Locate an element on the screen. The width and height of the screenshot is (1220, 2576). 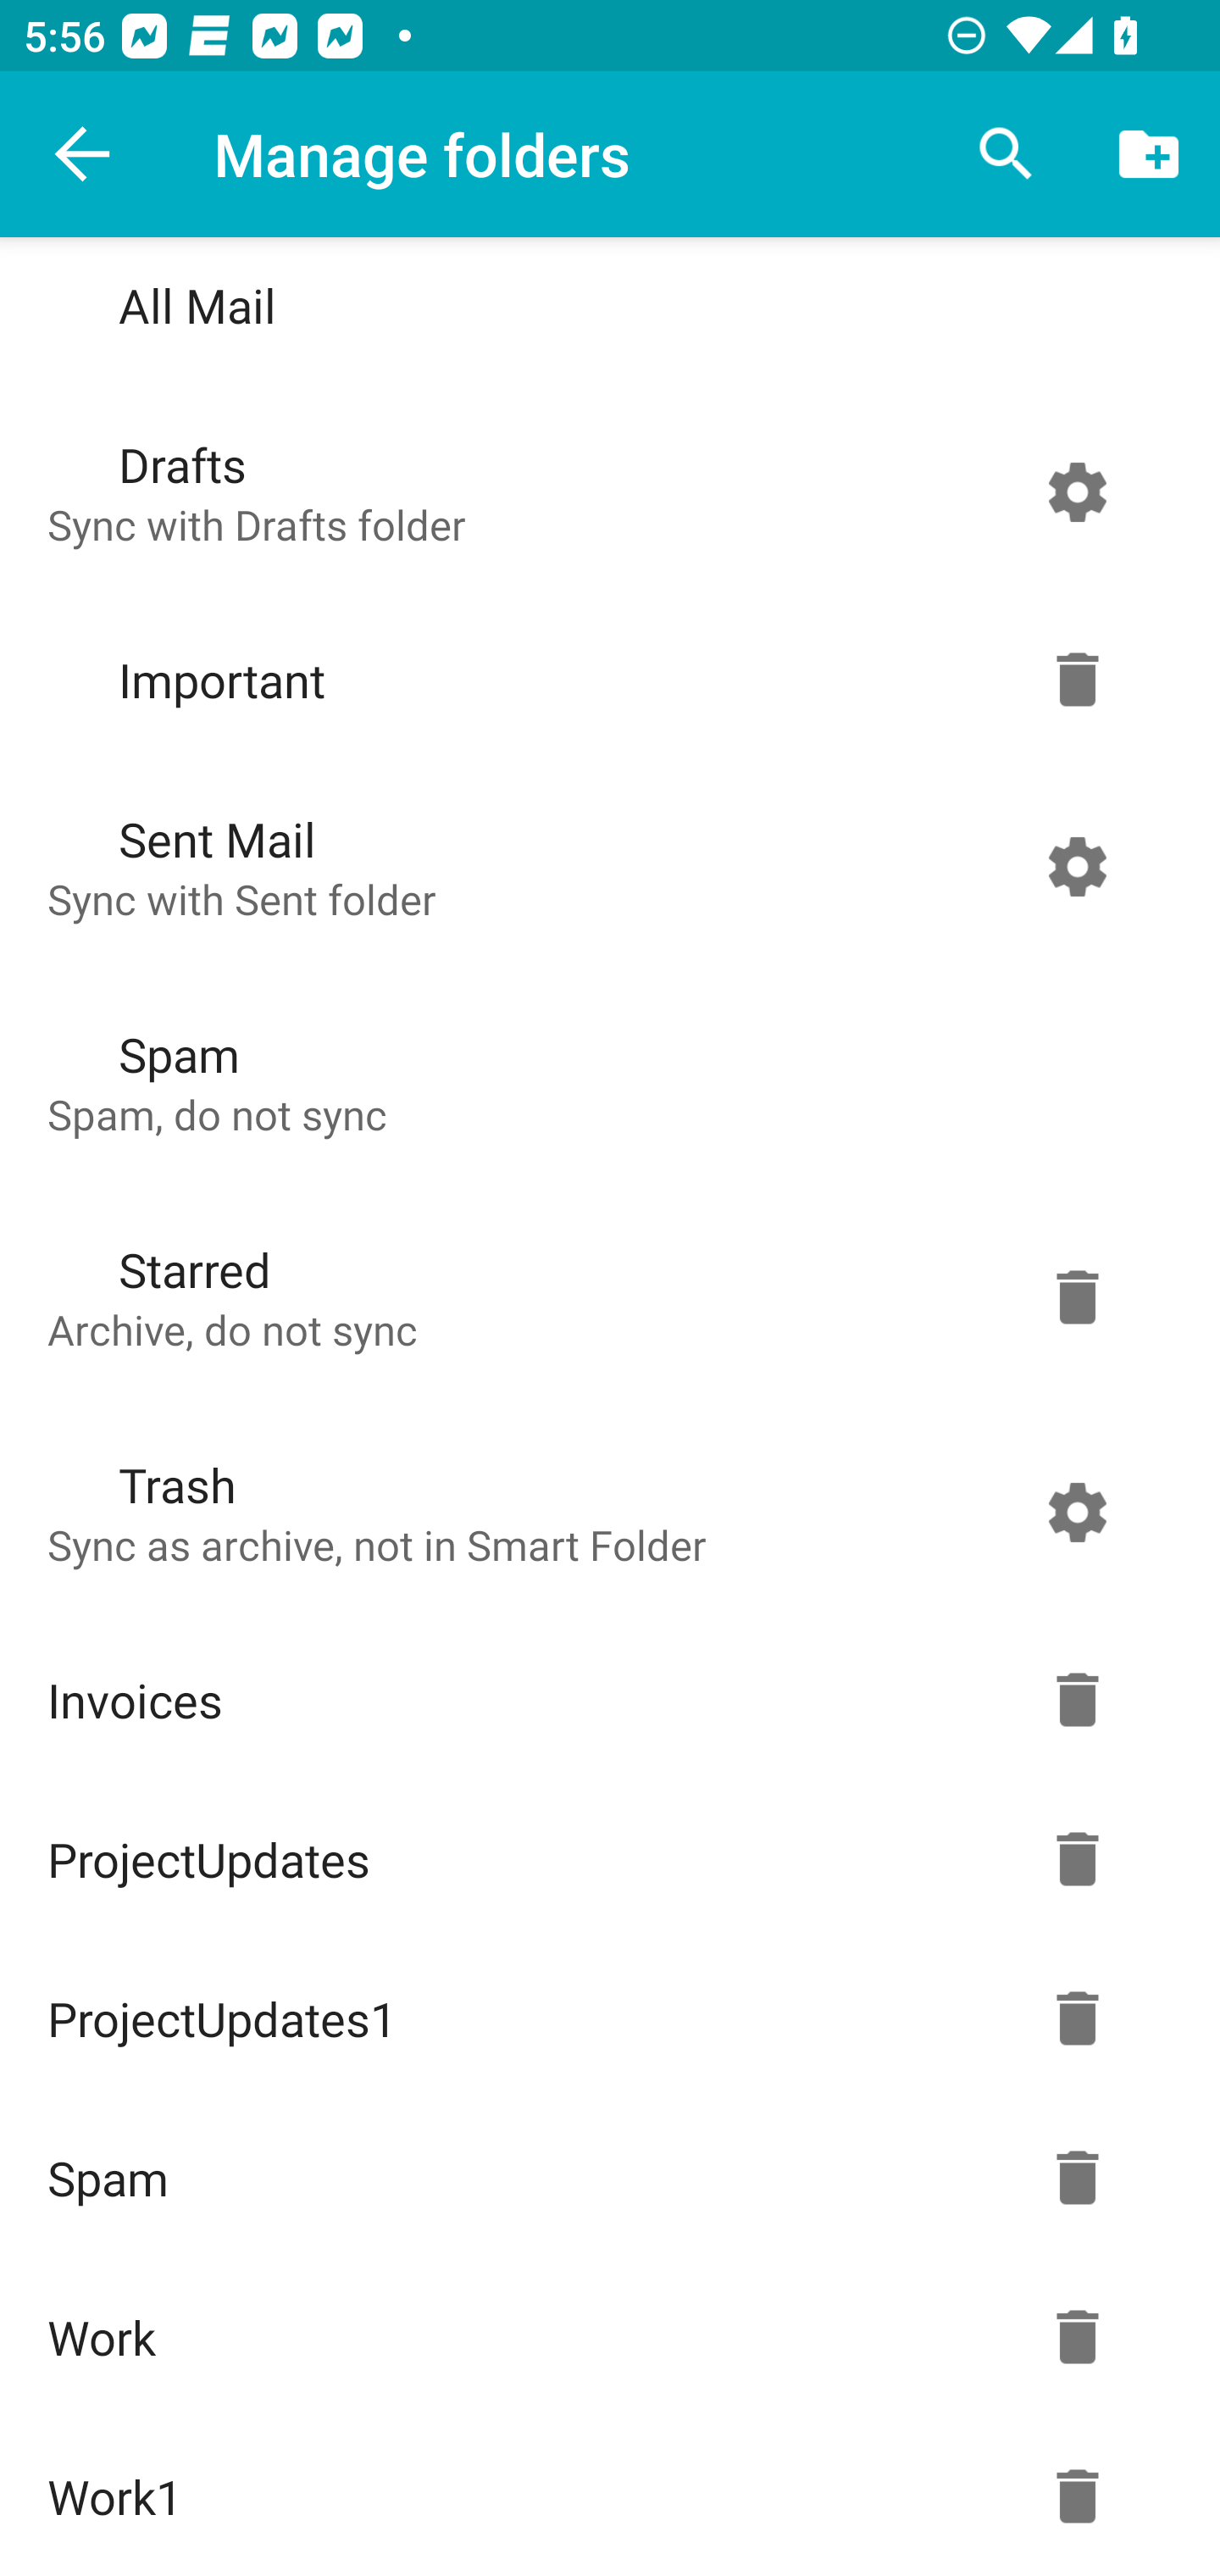
Folder settings is located at coordinates (1077, 1296).